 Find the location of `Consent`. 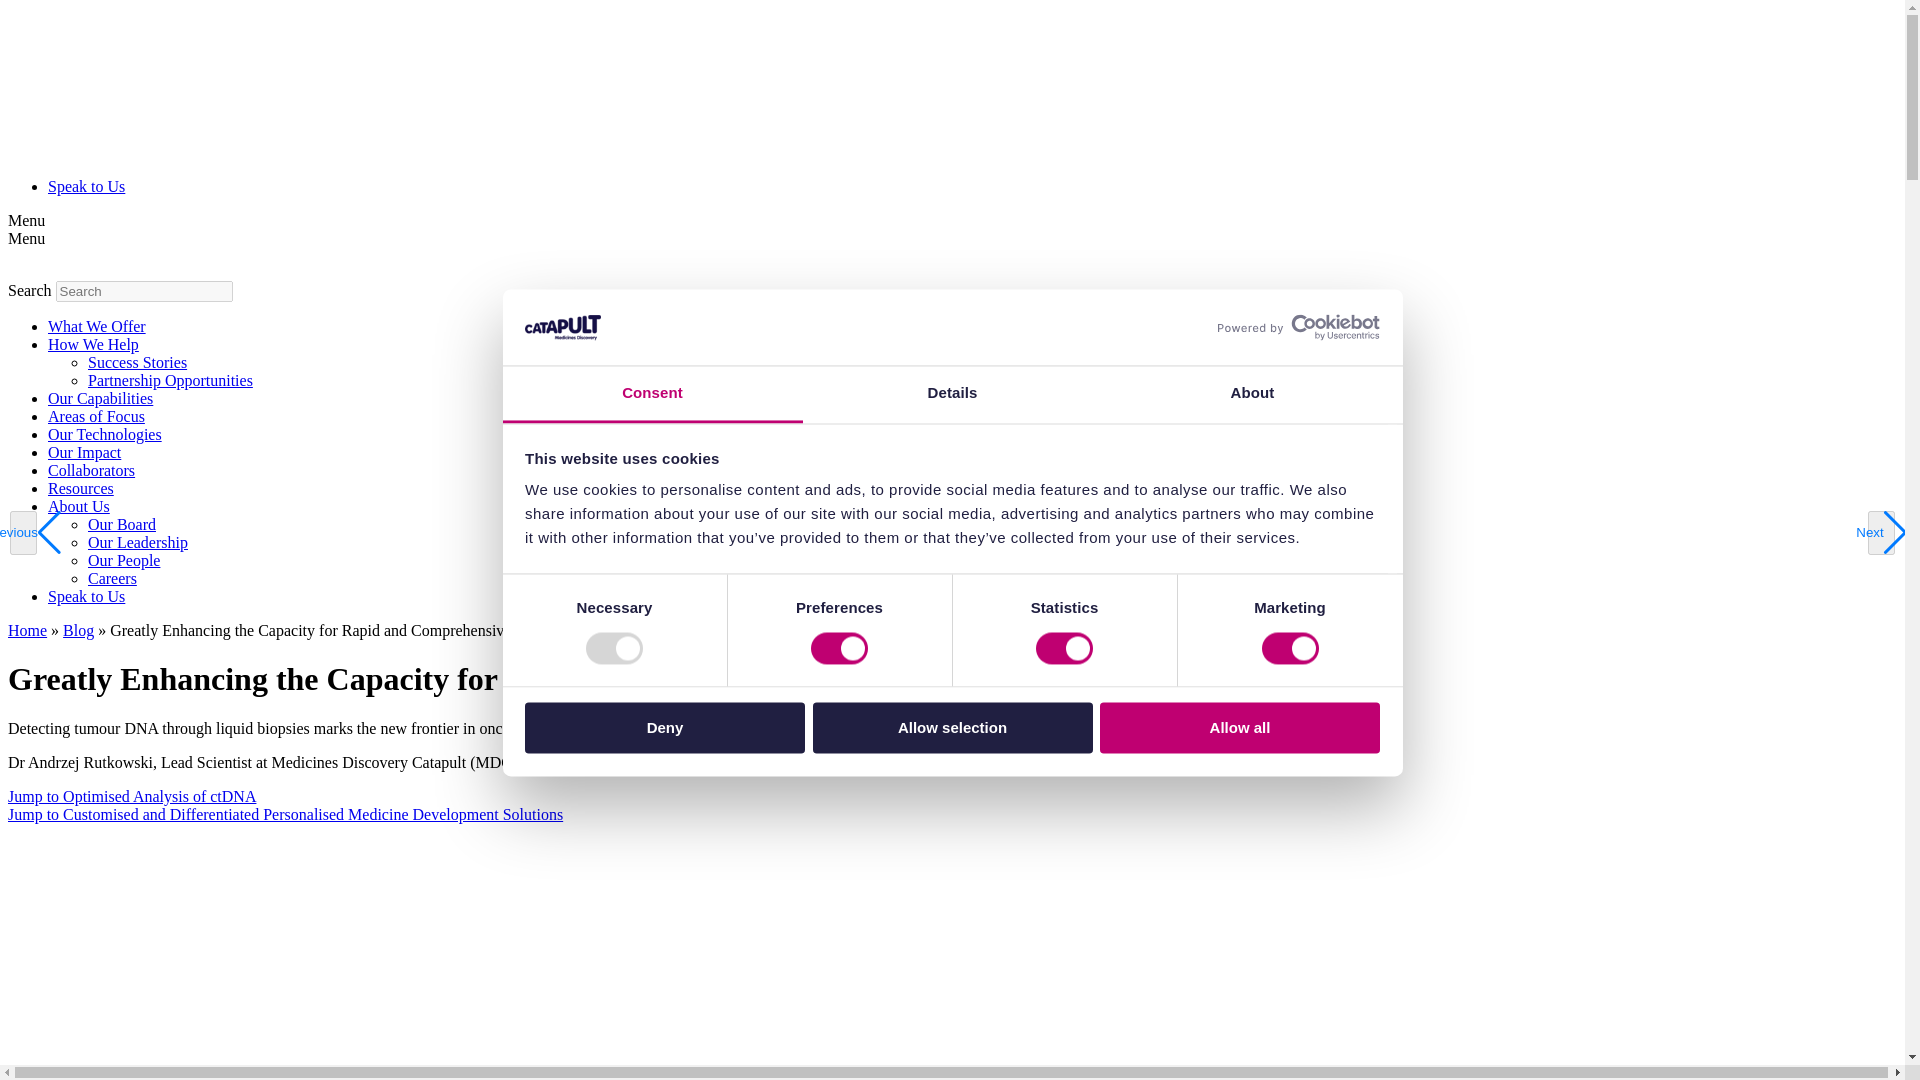

Consent is located at coordinates (652, 396).